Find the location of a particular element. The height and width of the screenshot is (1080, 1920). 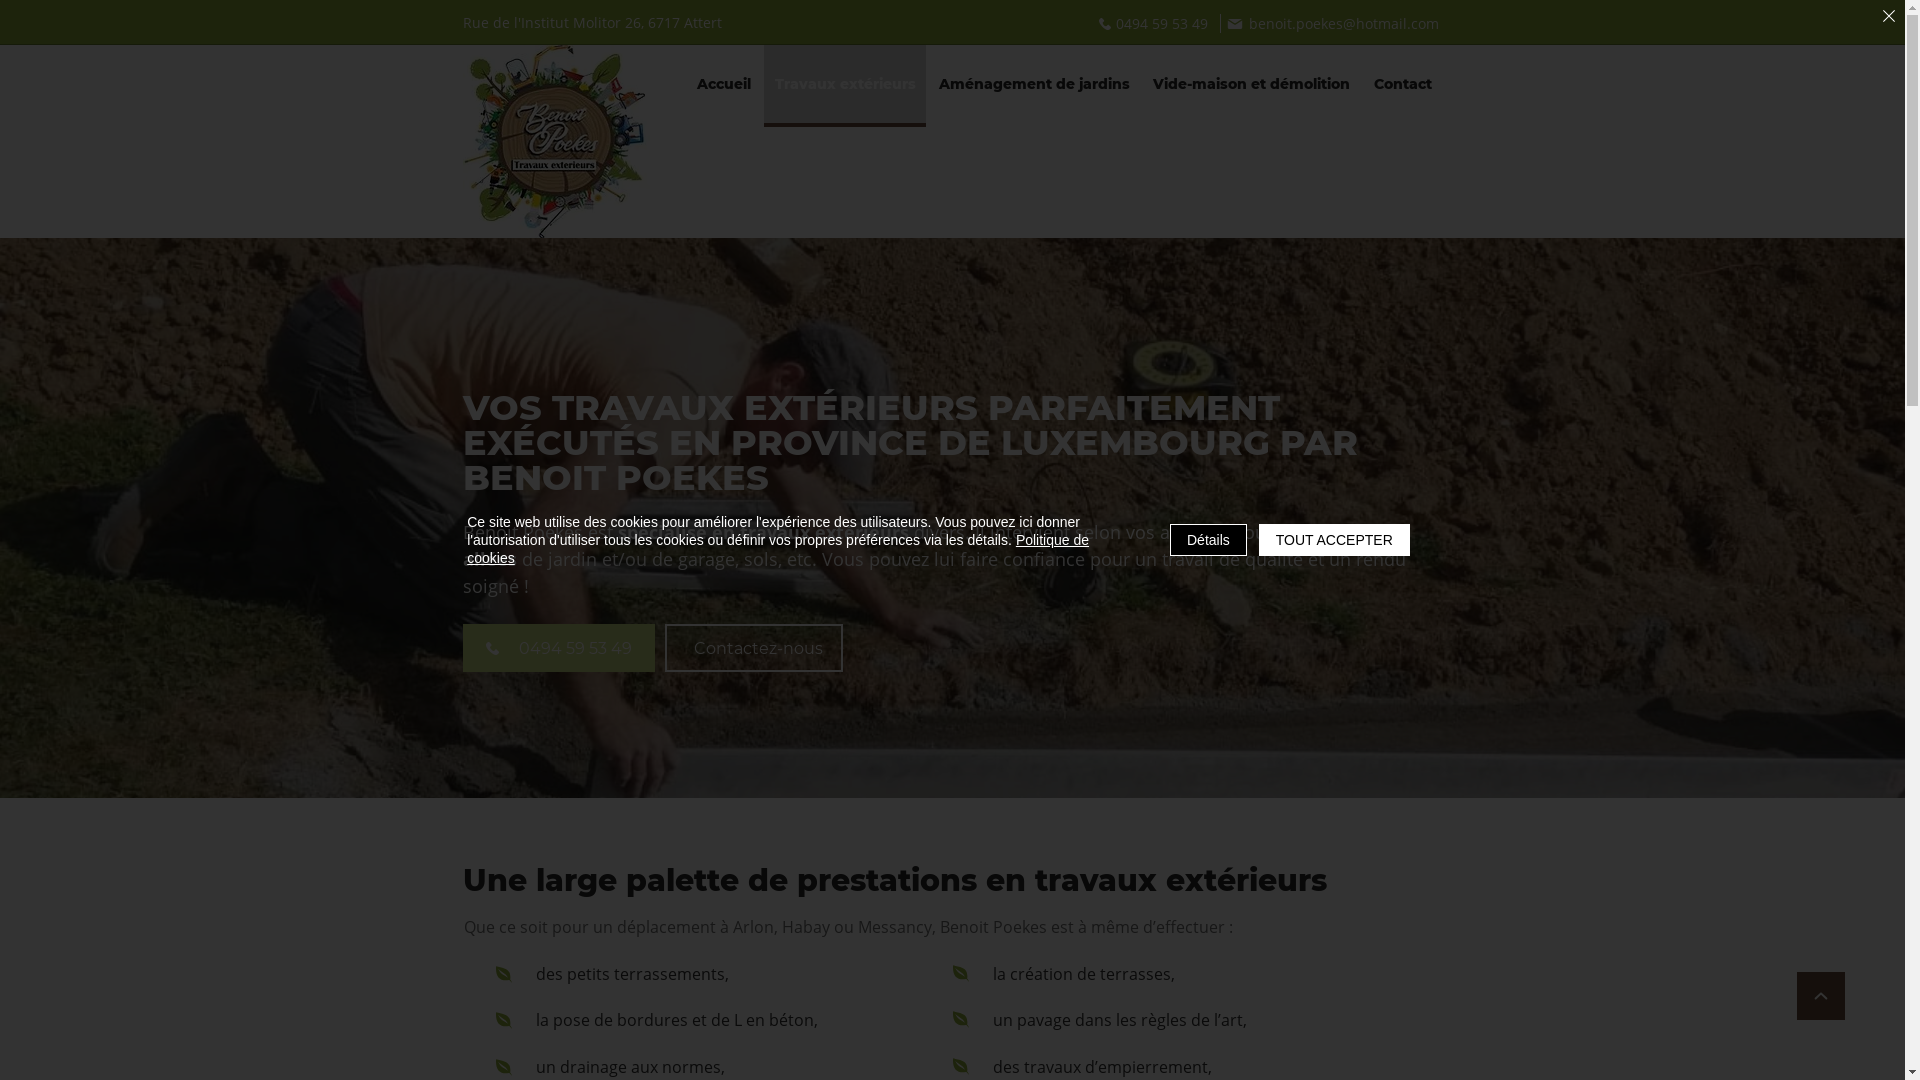

Contactez-nous is located at coordinates (753, 648).